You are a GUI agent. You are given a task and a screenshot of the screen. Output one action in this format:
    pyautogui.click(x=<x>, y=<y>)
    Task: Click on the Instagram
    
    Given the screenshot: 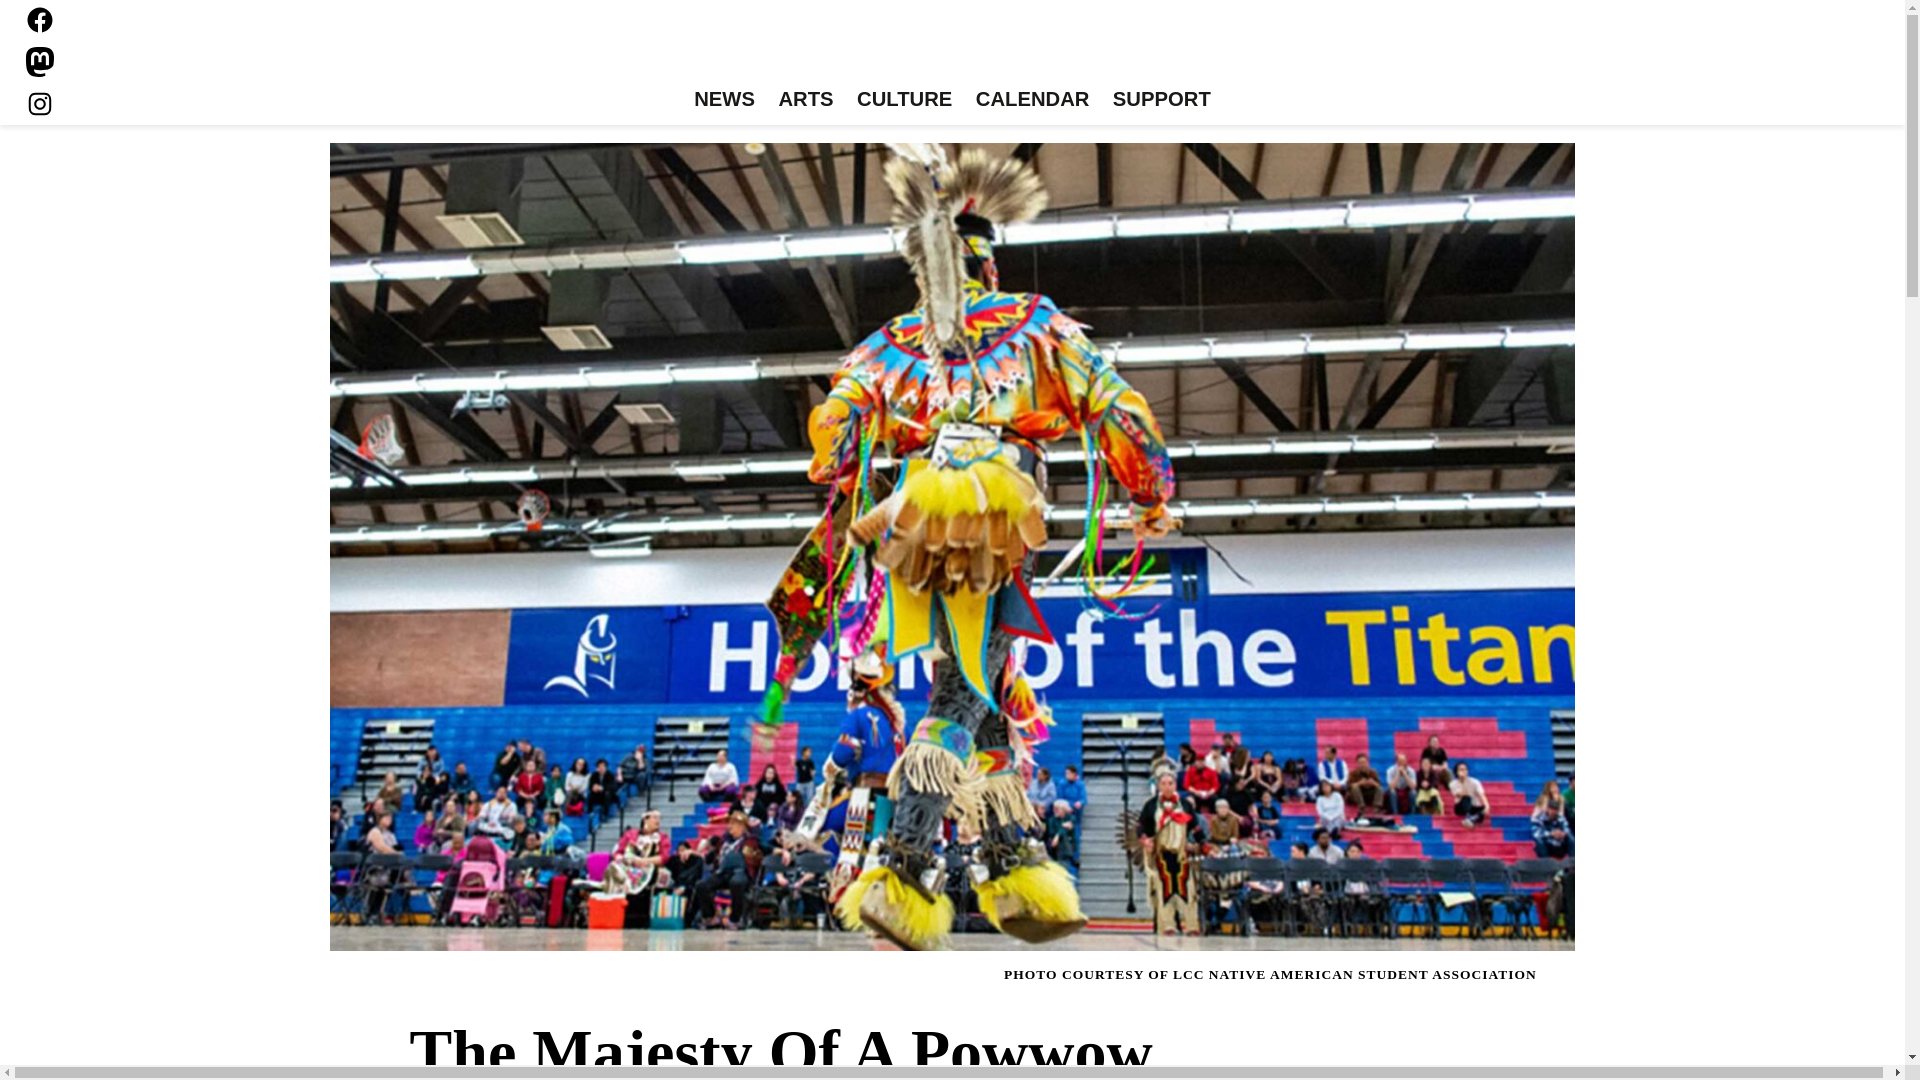 What is the action you would take?
    pyautogui.click(x=40, y=103)
    